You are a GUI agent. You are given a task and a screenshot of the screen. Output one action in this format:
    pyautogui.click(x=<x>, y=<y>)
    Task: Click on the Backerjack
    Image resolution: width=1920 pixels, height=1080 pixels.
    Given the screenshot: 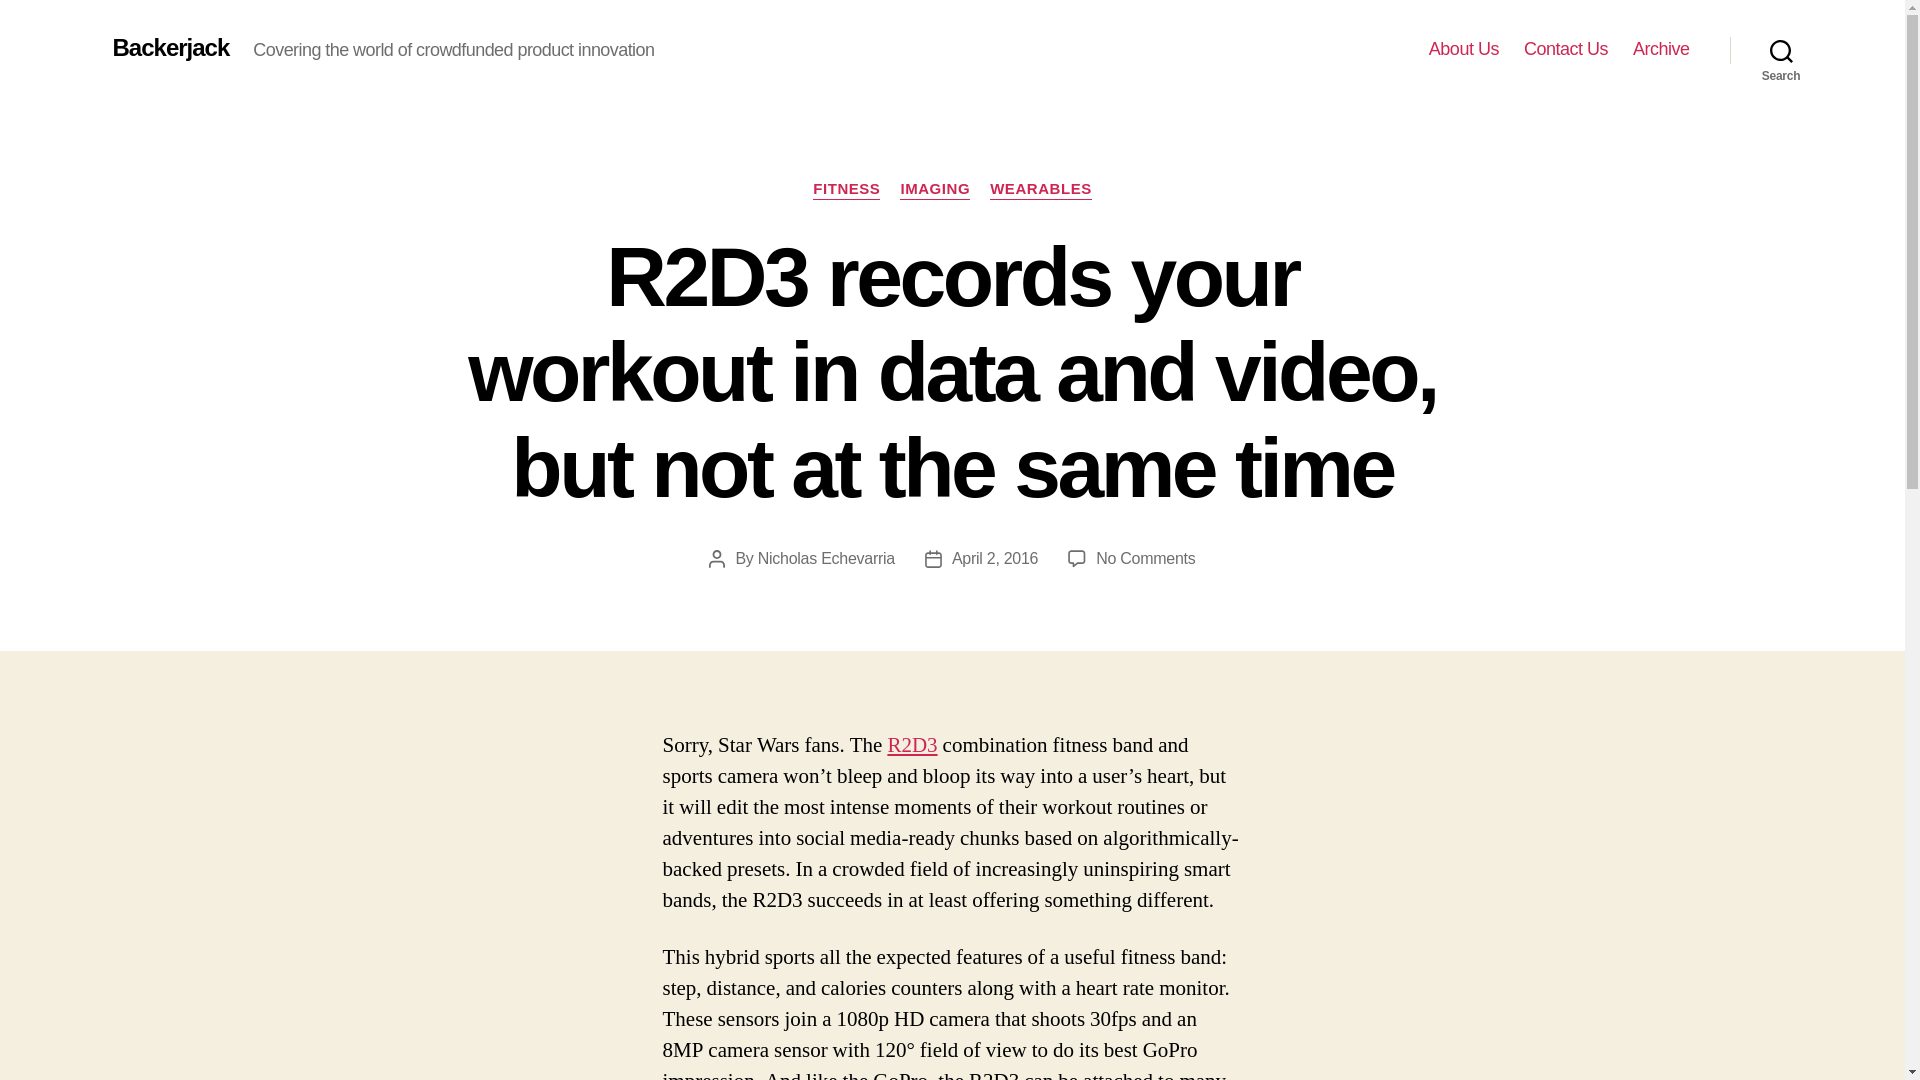 What is the action you would take?
    pyautogui.click(x=170, y=48)
    